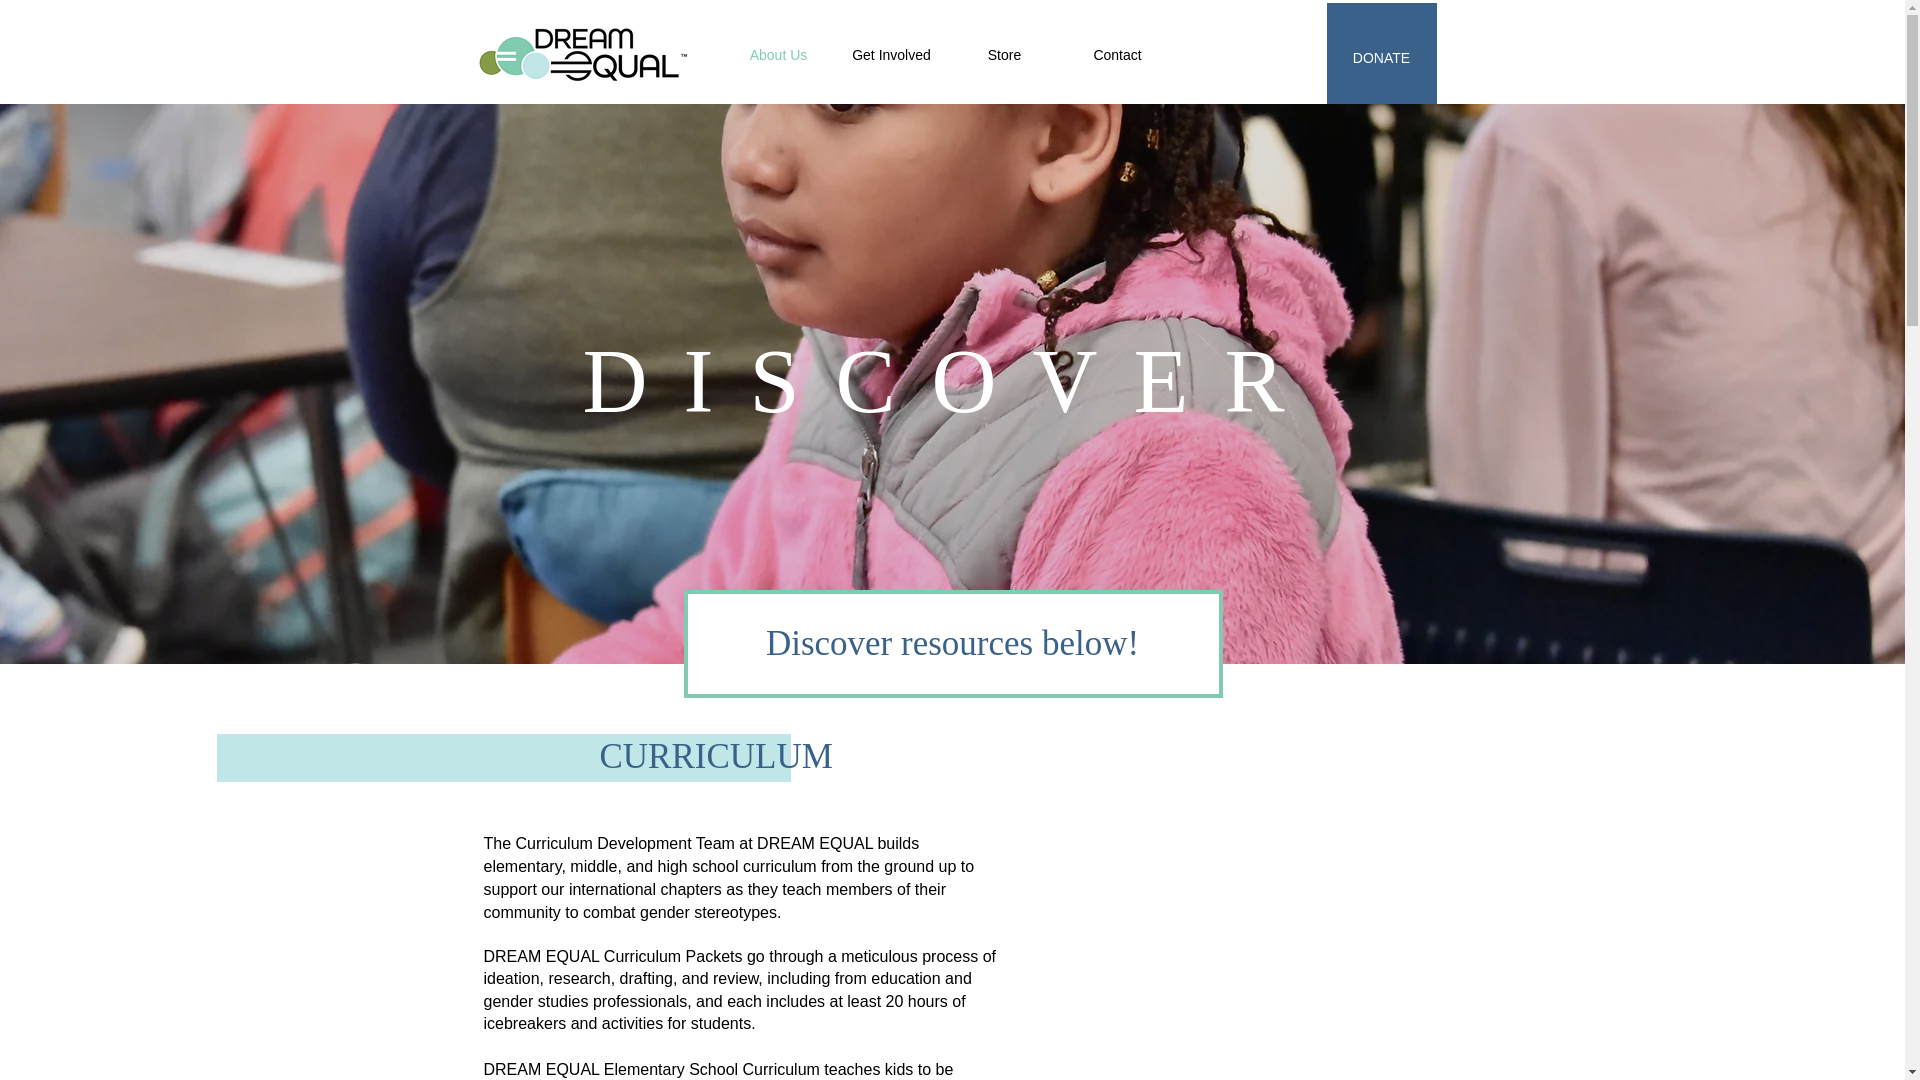 The height and width of the screenshot is (1080, 1920). I want to click on About Us, so click(778, 54).